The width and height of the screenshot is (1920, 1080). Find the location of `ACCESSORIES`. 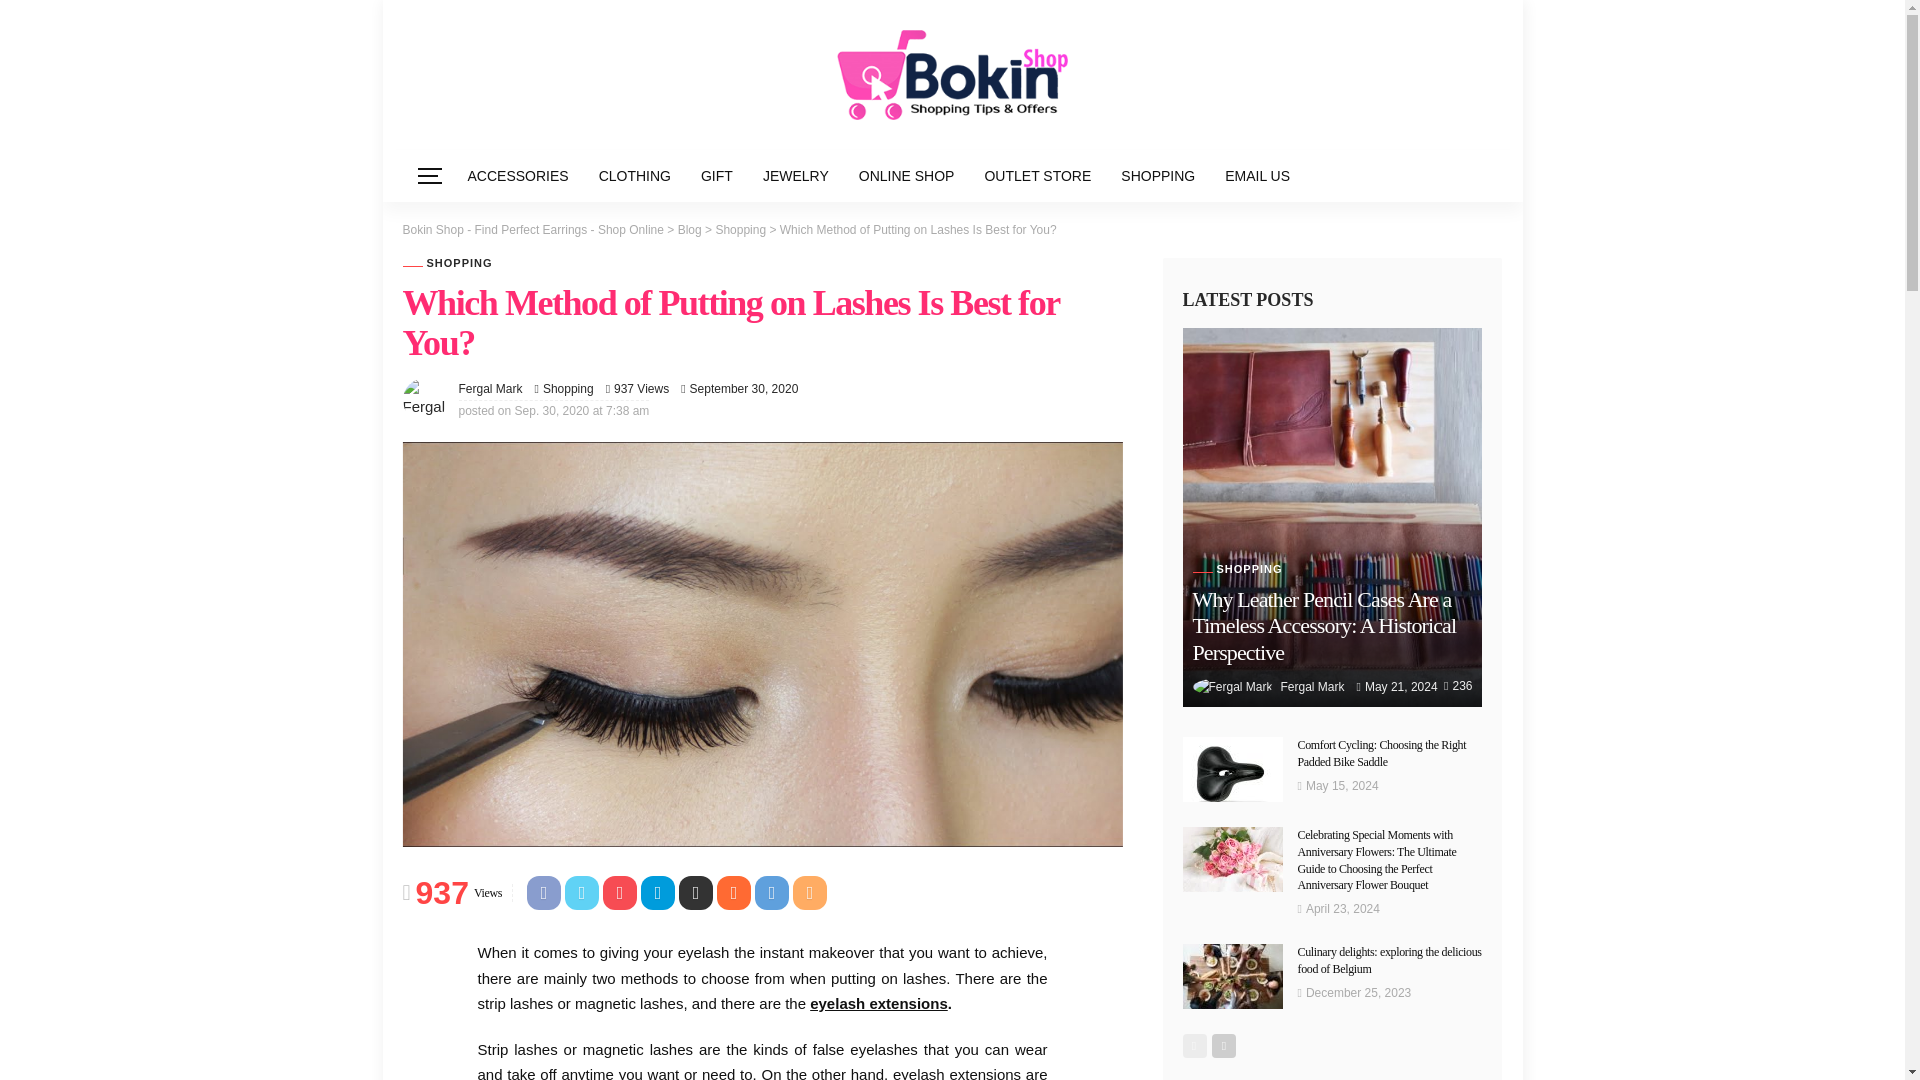

ACCESSORIES is located at coordinates (517, 176).